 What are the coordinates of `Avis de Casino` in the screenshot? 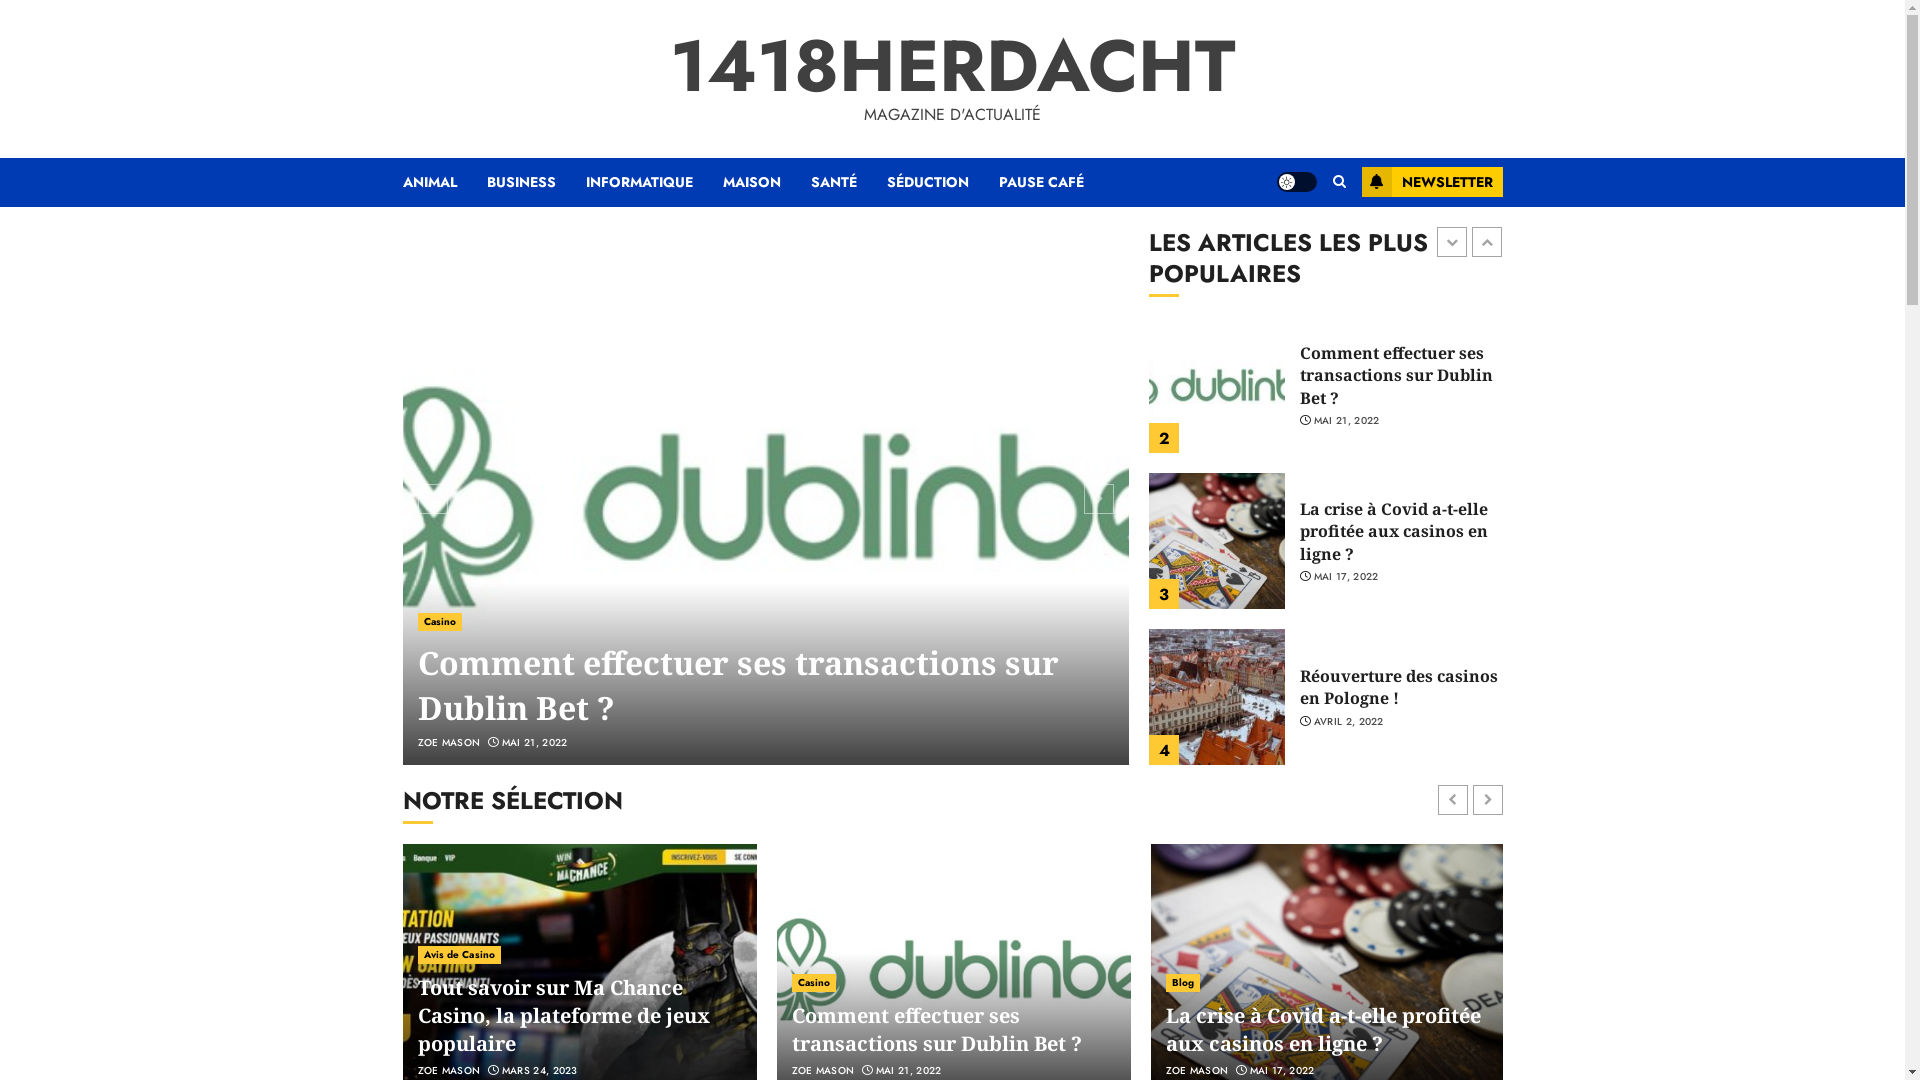 It's located at (460, 622).